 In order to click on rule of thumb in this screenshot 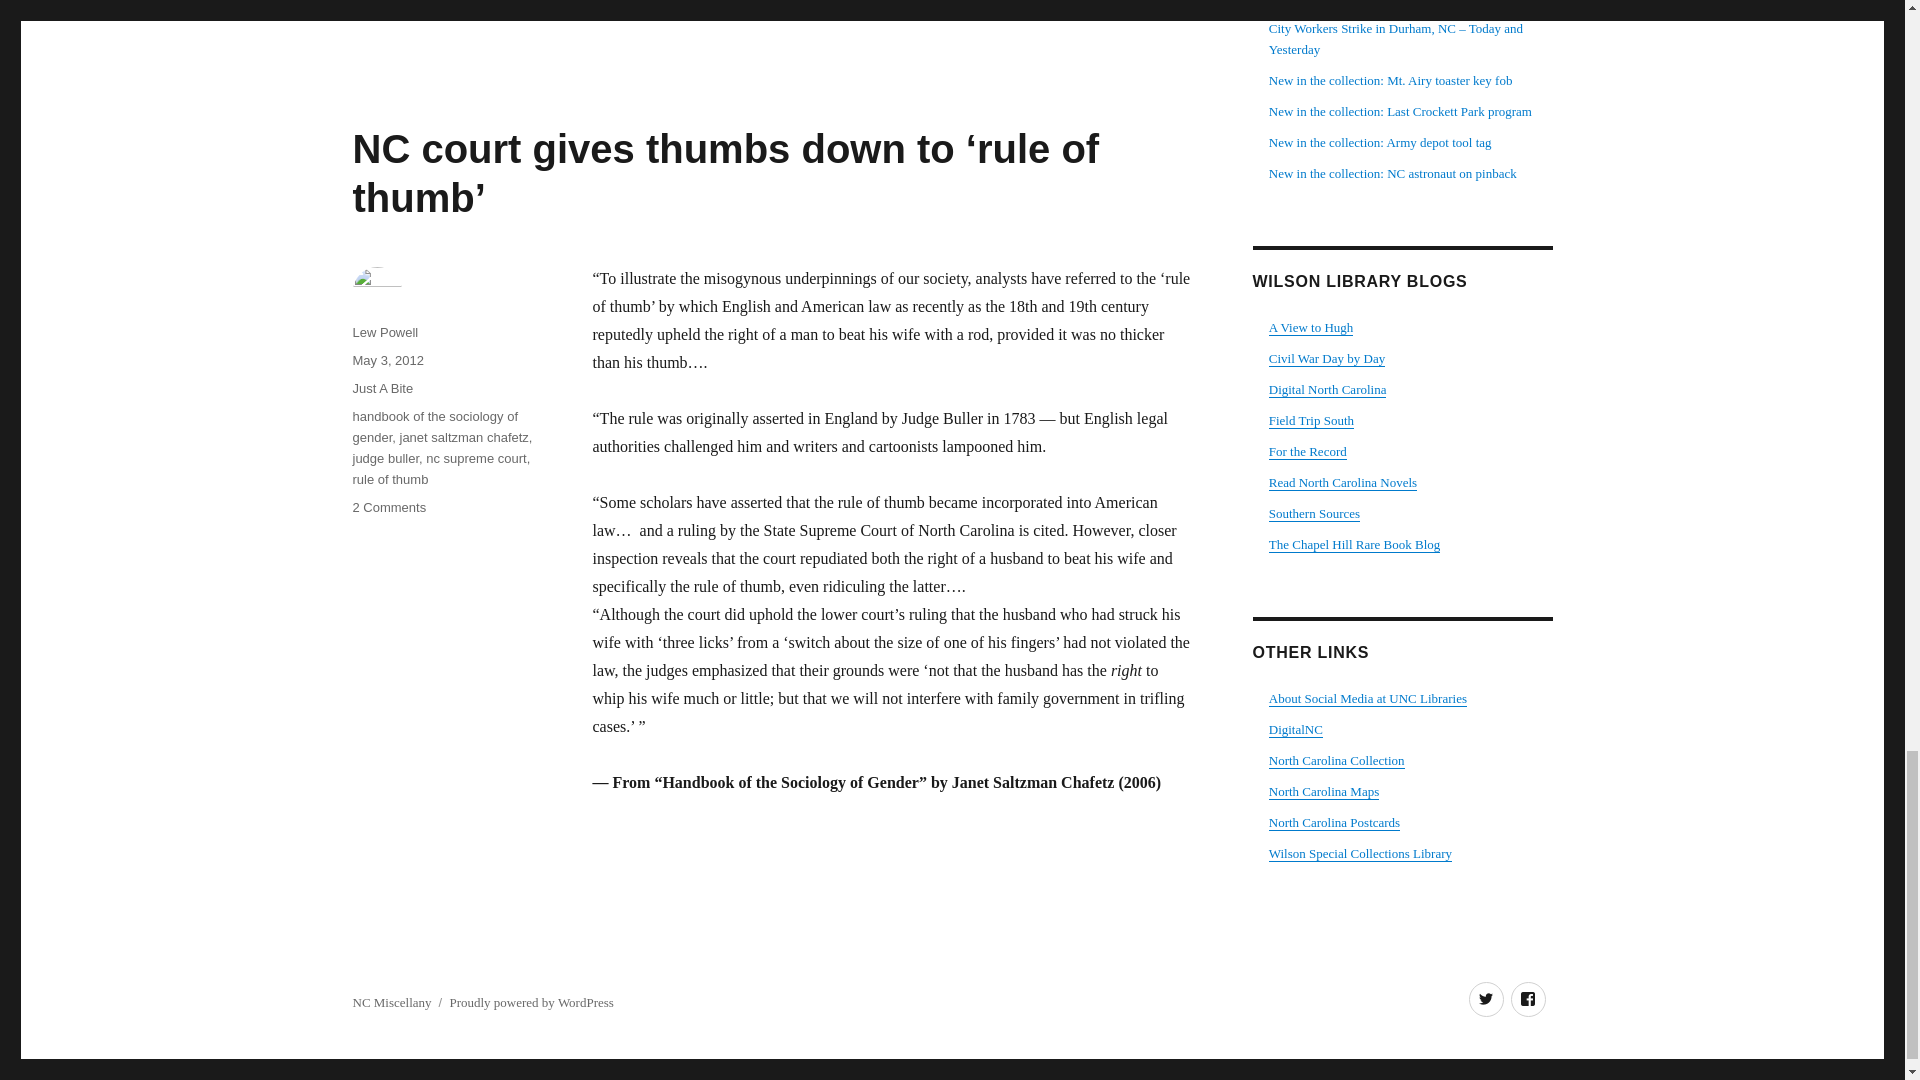, I will do `click(390, 479)`.